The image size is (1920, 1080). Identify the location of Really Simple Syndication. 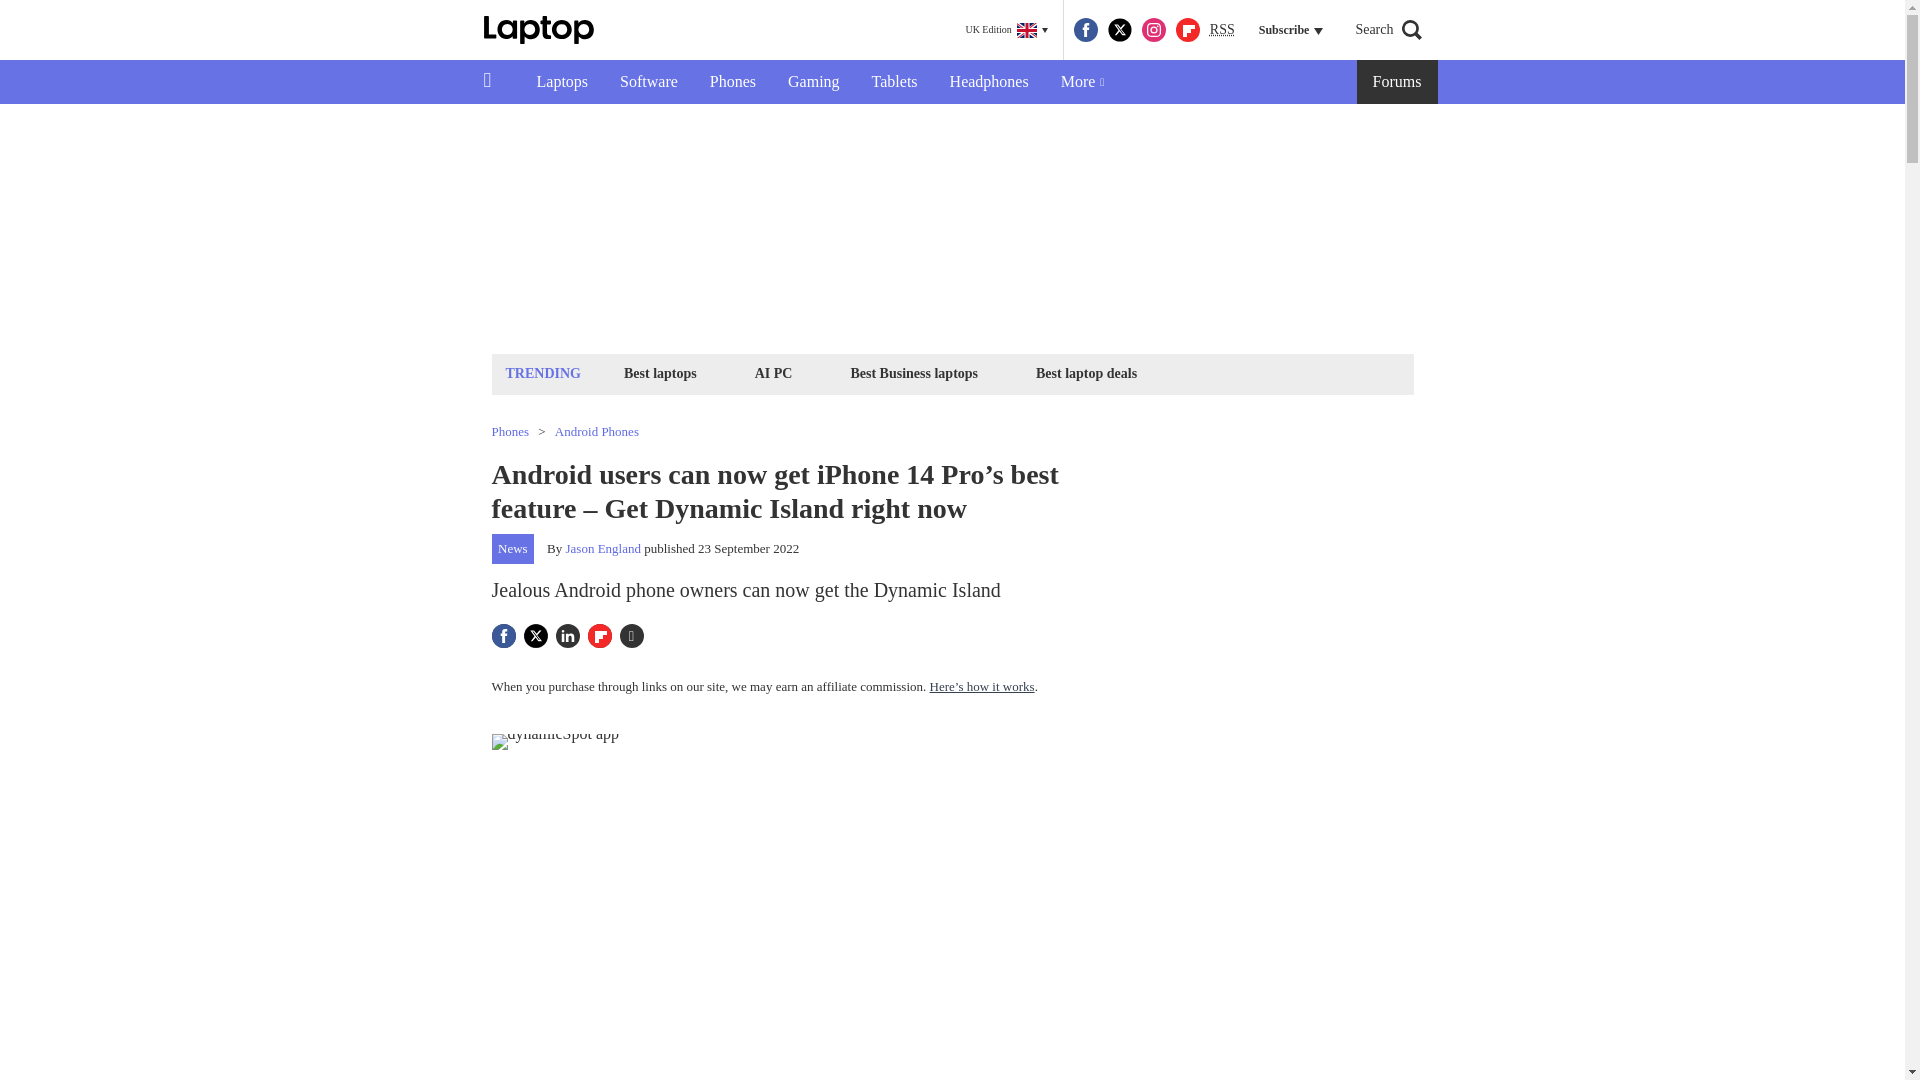
(1222, 28).